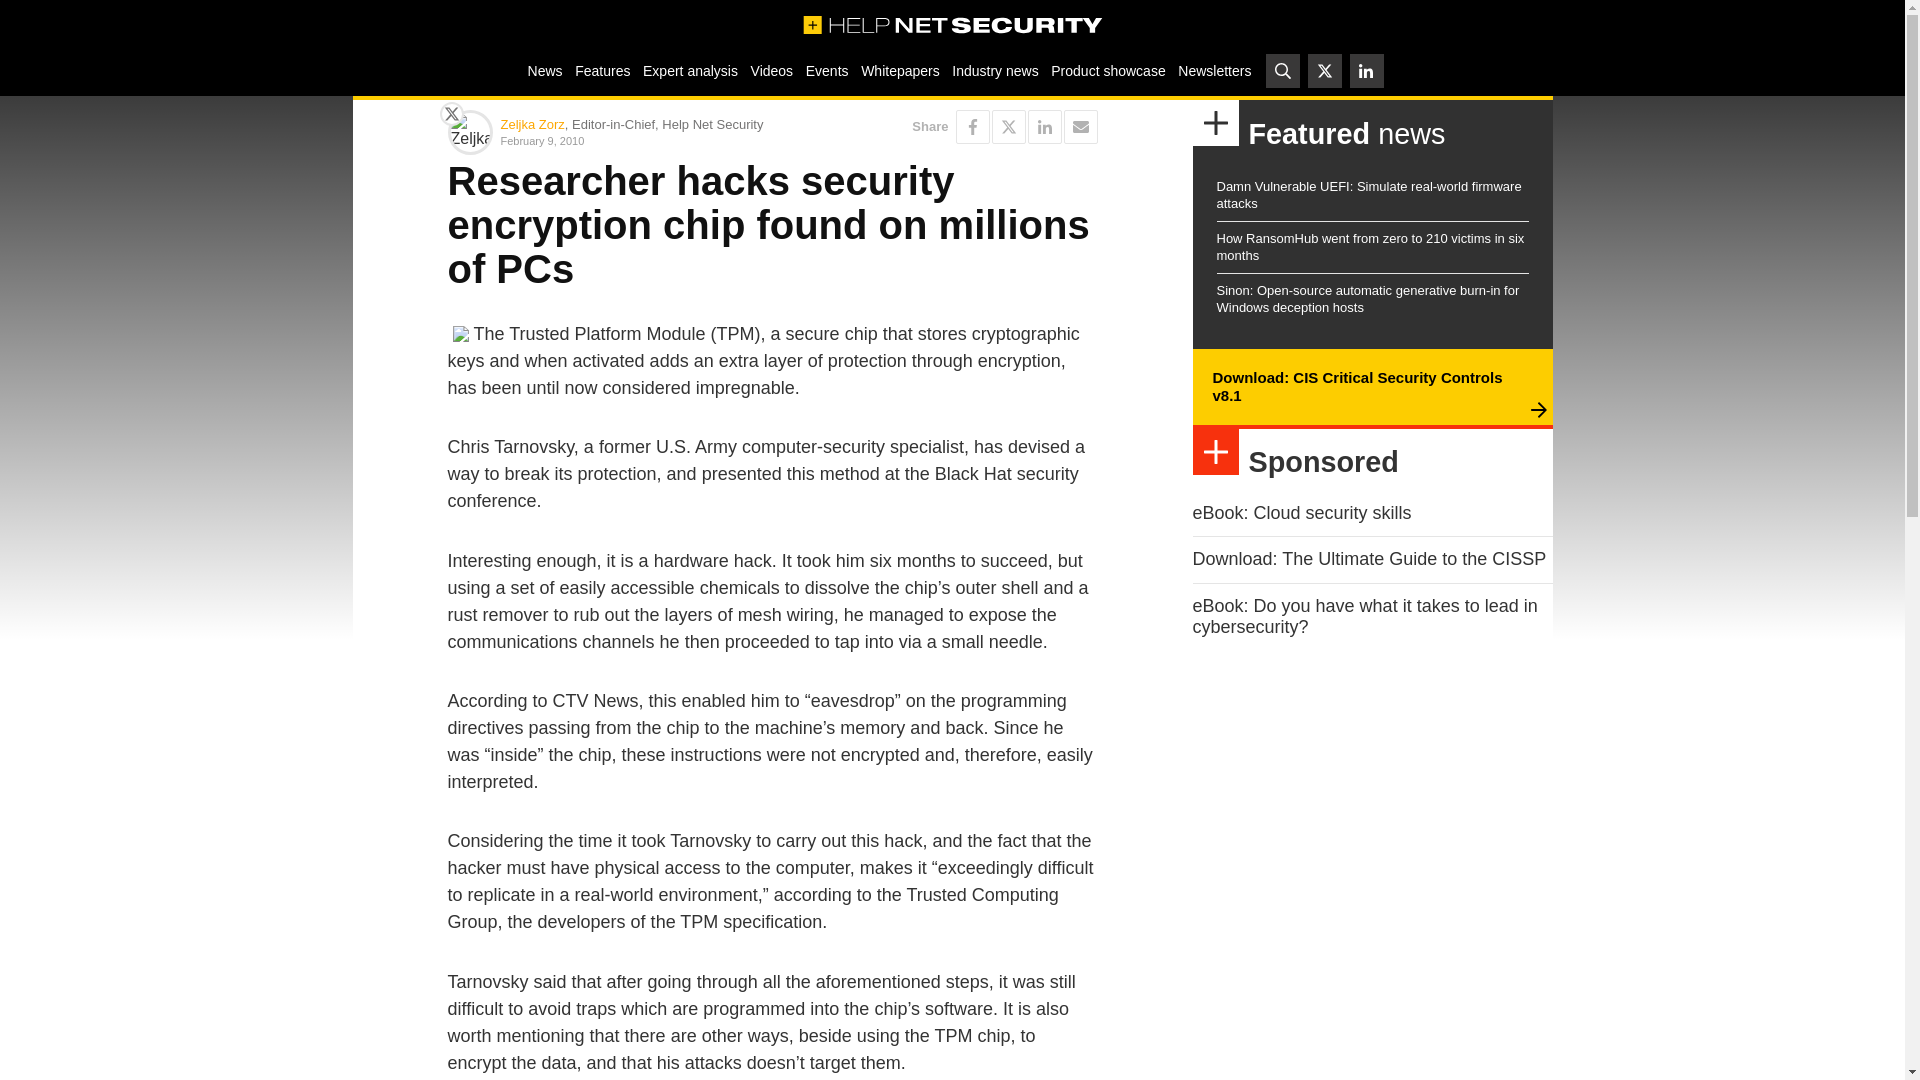 The image size is (1920, 1080). Describe the element at coordinates (1370, 247) in the screenshot. I see `How RansomHub went from zero to 210 victims in six months` at that location.